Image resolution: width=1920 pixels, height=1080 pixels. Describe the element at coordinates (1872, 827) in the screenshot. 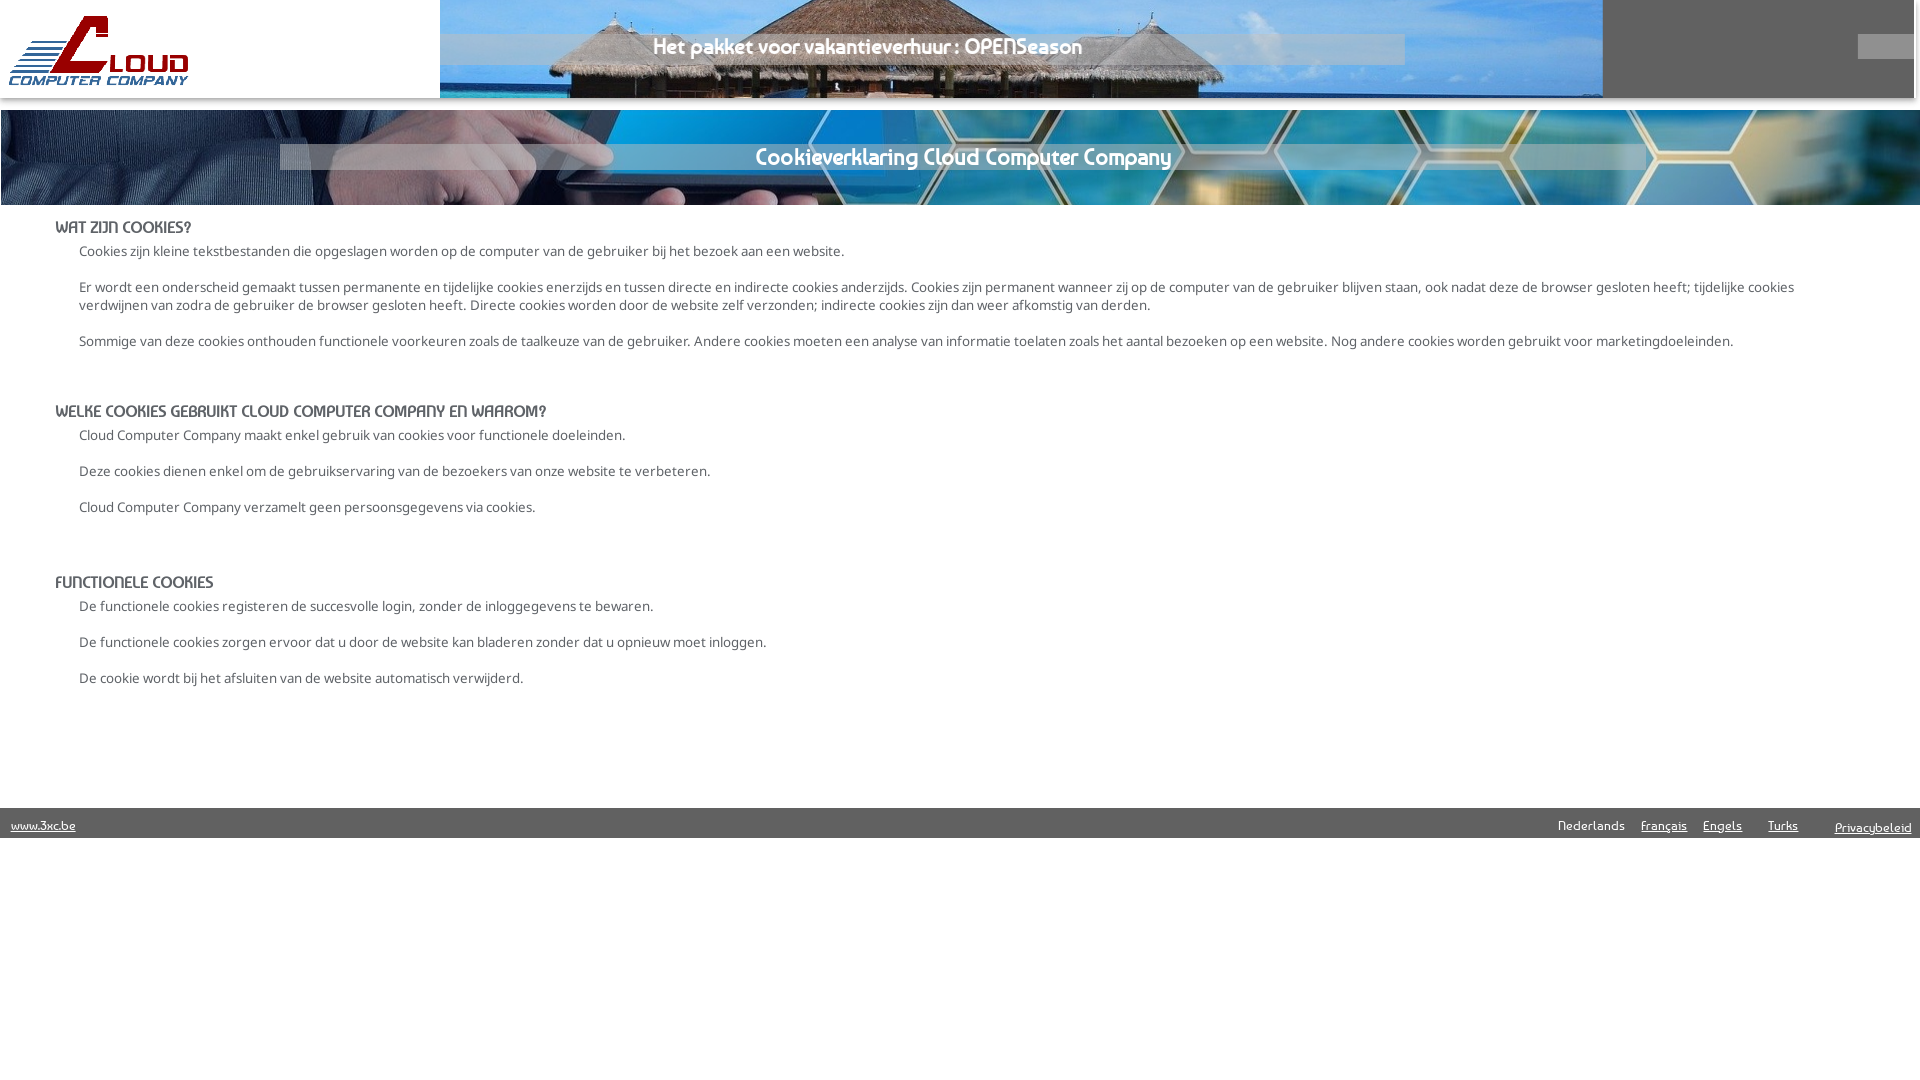

I see `Privacybeleid` at that location.